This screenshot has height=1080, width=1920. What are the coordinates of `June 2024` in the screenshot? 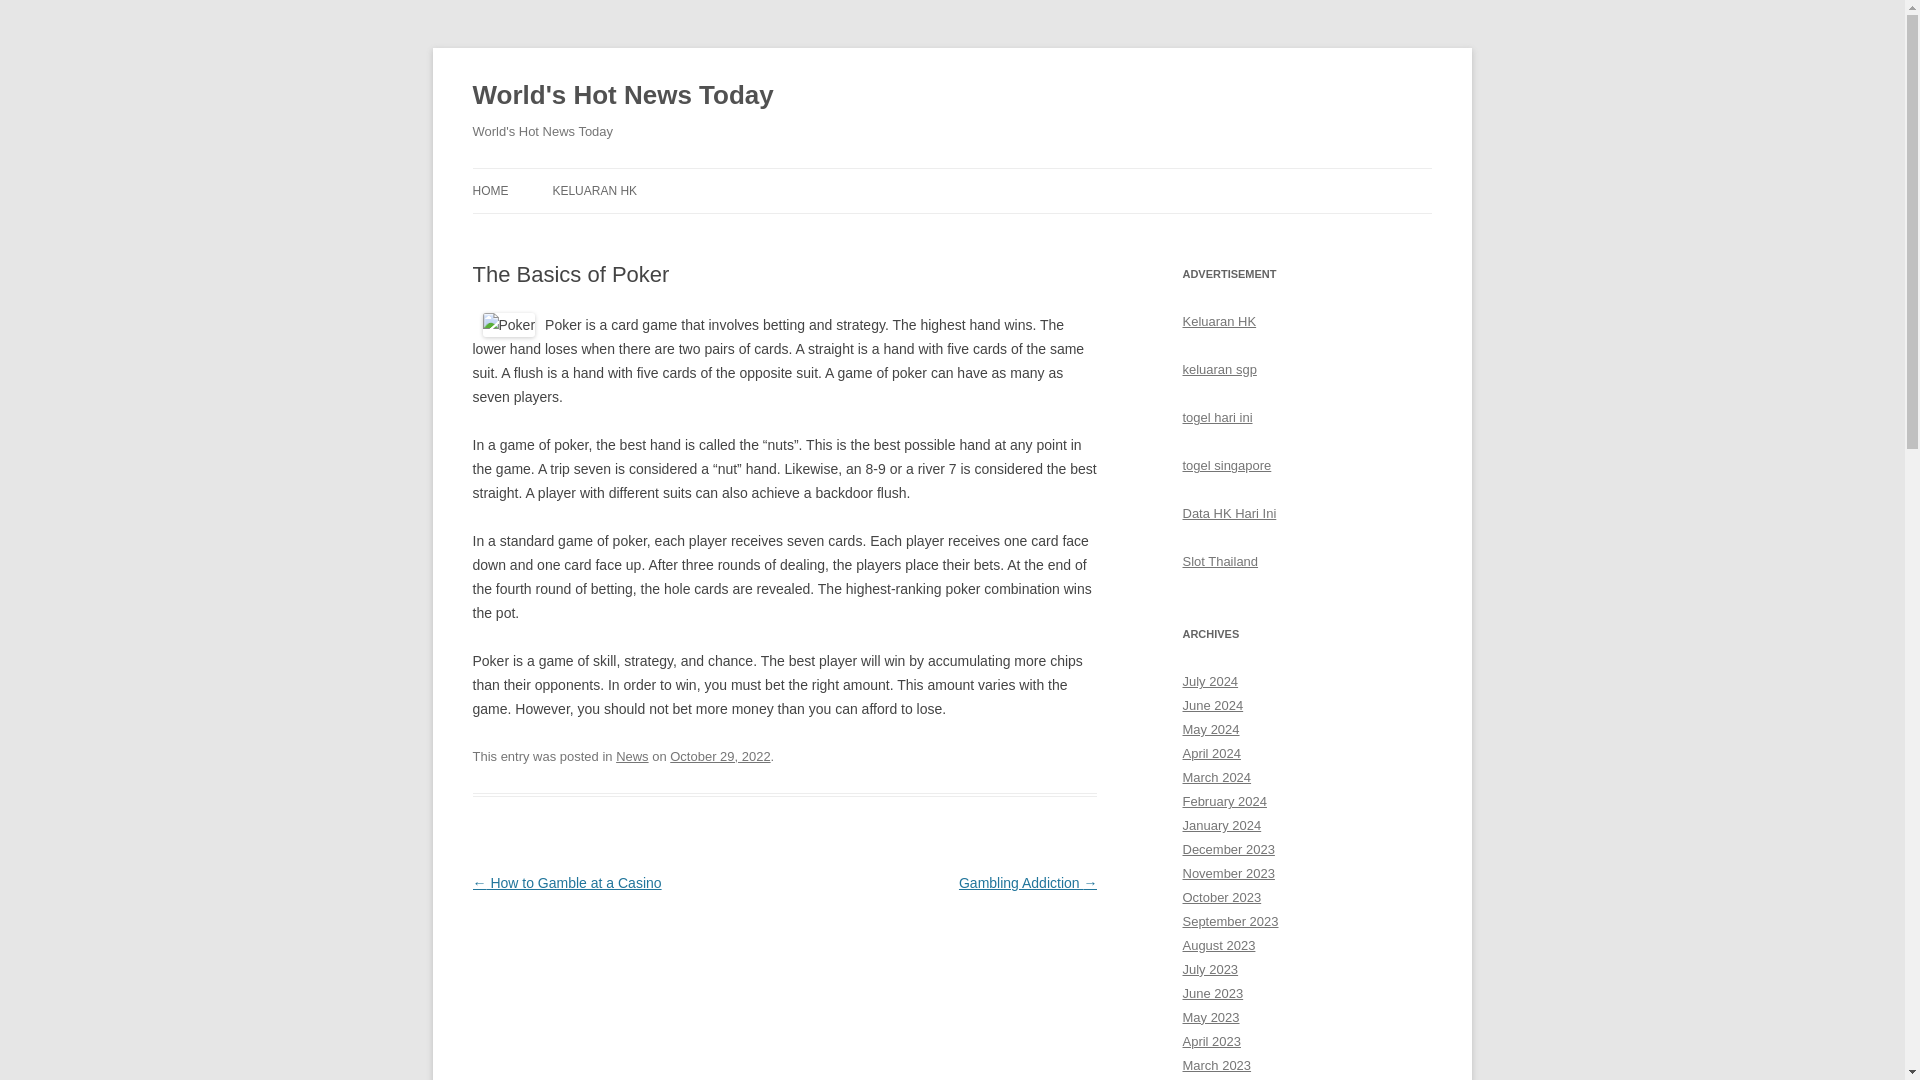 It's located at (1212, 704).